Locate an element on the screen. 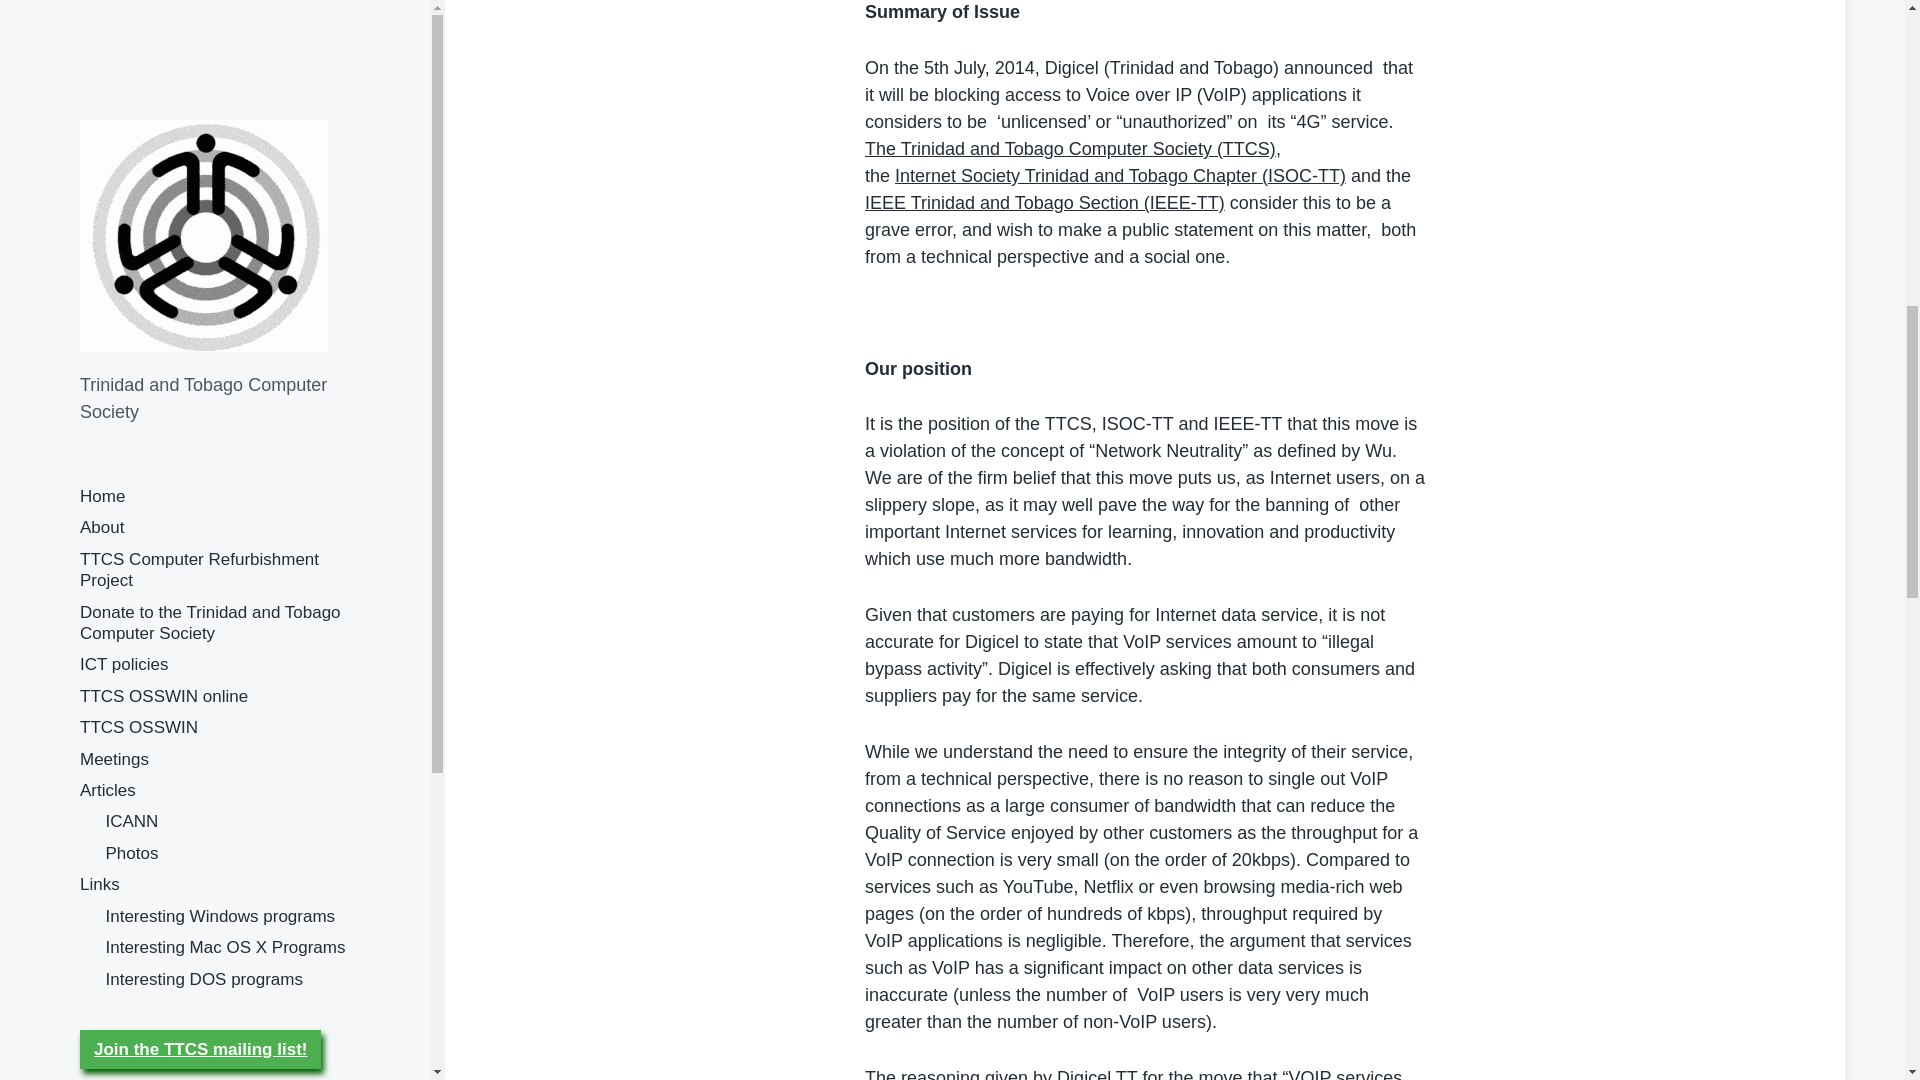 The width and height of the screenshot is (1920, 1080). WordPress.org is located at coordinates (136, 240).